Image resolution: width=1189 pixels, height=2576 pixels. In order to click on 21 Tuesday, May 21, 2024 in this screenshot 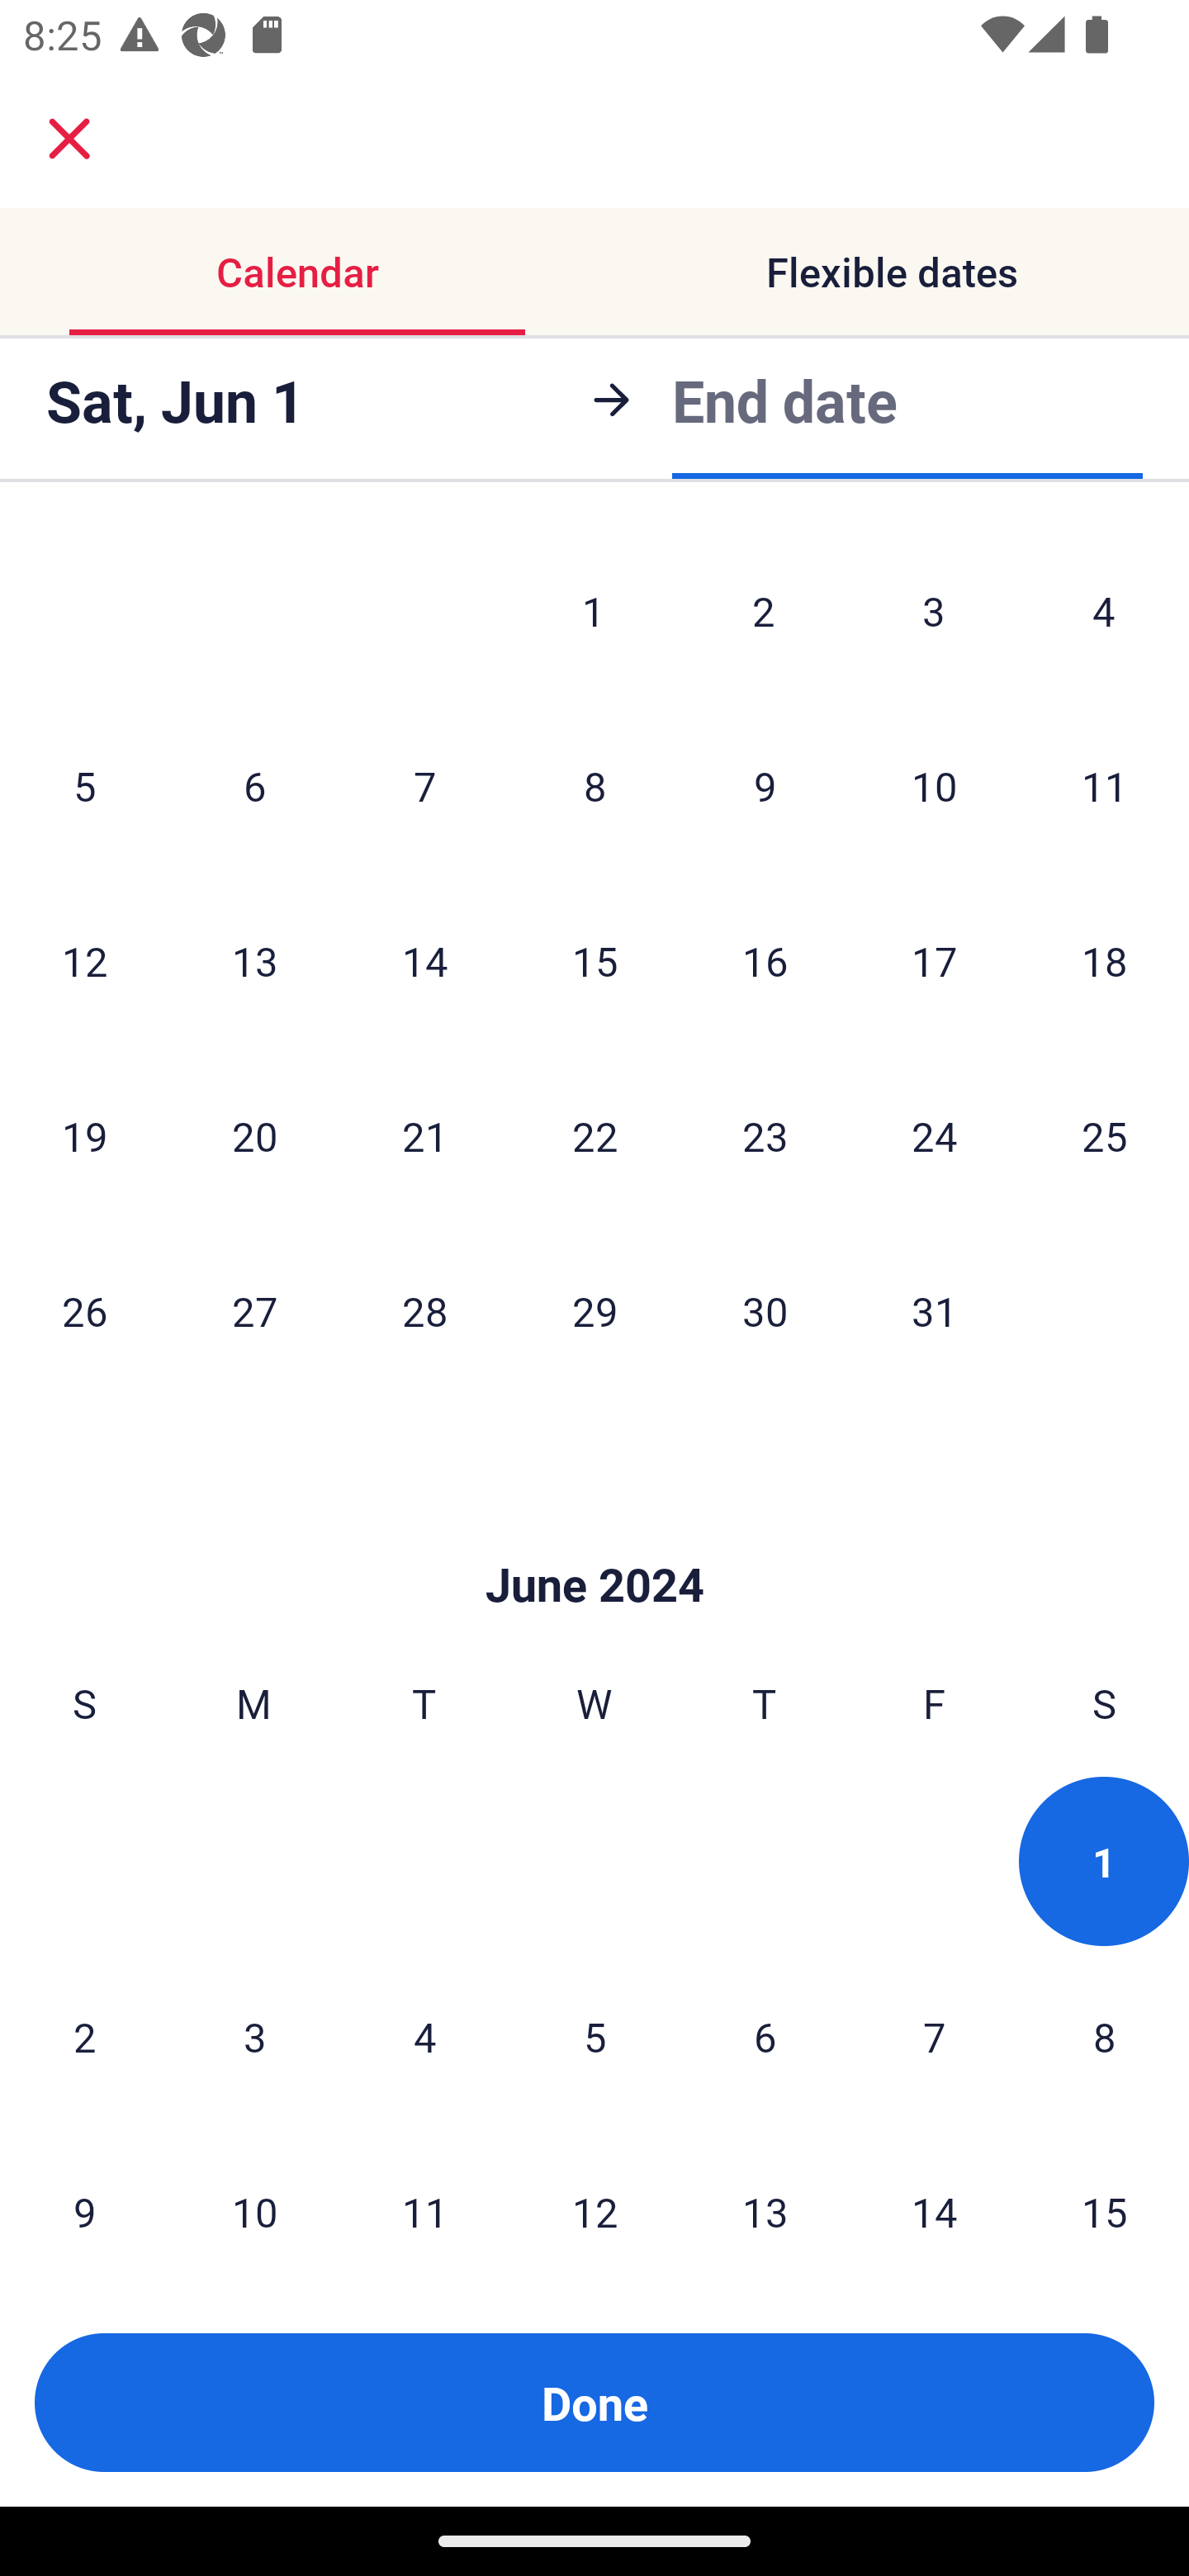, I will do `click(424, 1135)`.